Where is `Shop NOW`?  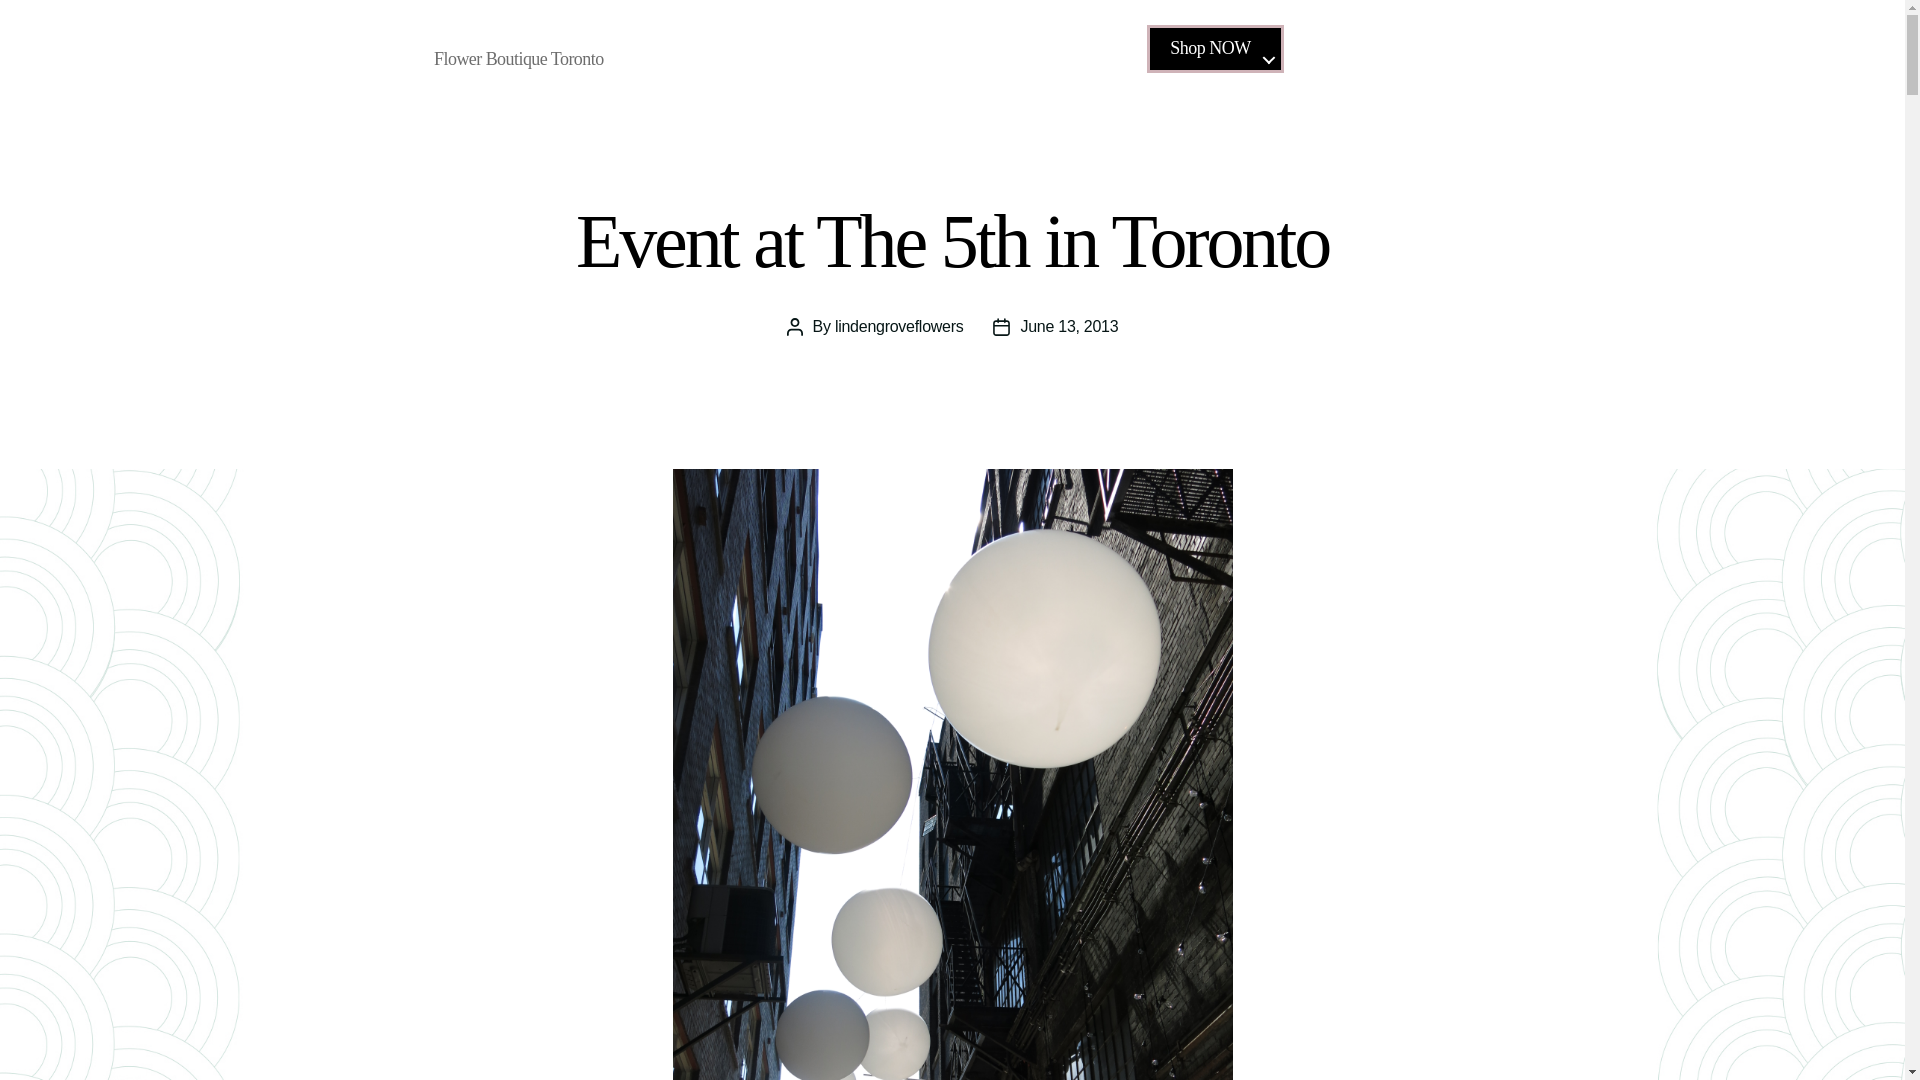
Shop NOW is located at coordinates (1215, 48).